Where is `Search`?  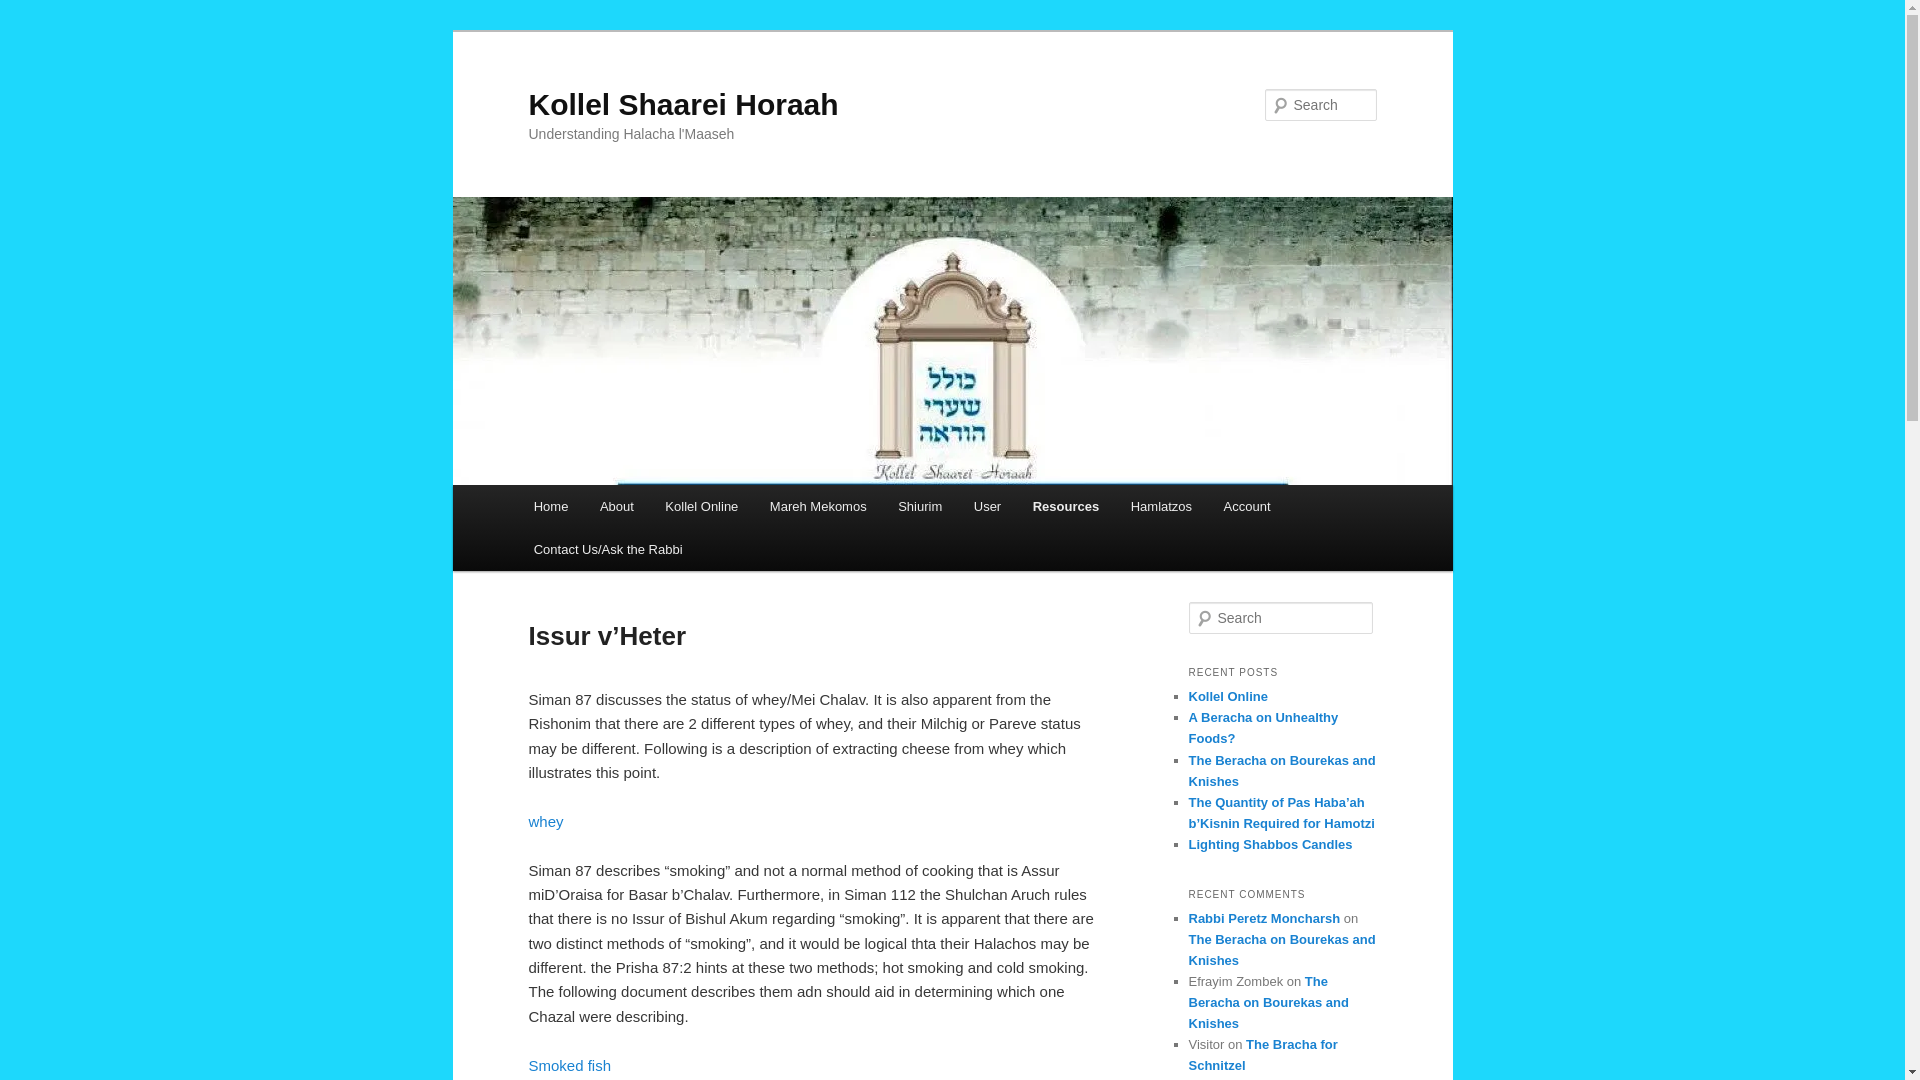 Search is located at coordinates (28, 14).